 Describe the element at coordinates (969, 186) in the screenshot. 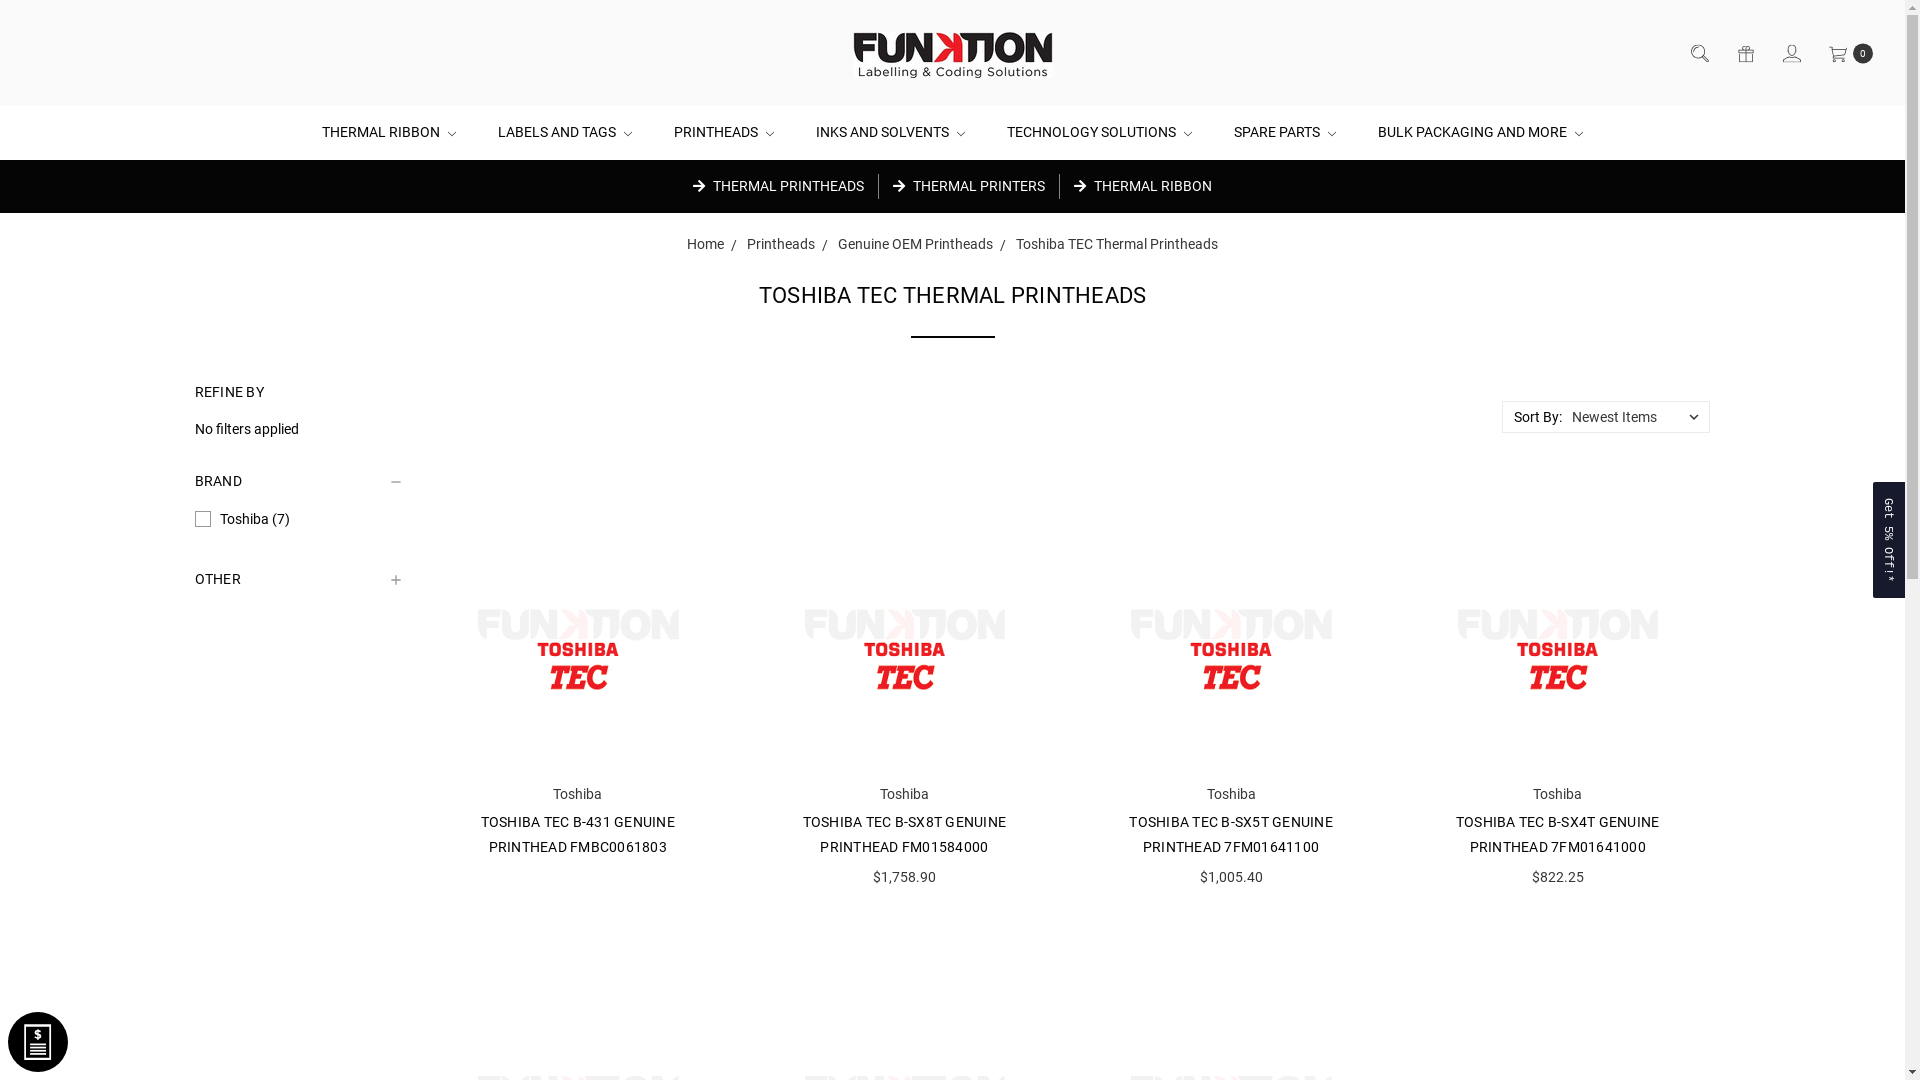

I see `THERMAL PRINTERS` at that location.